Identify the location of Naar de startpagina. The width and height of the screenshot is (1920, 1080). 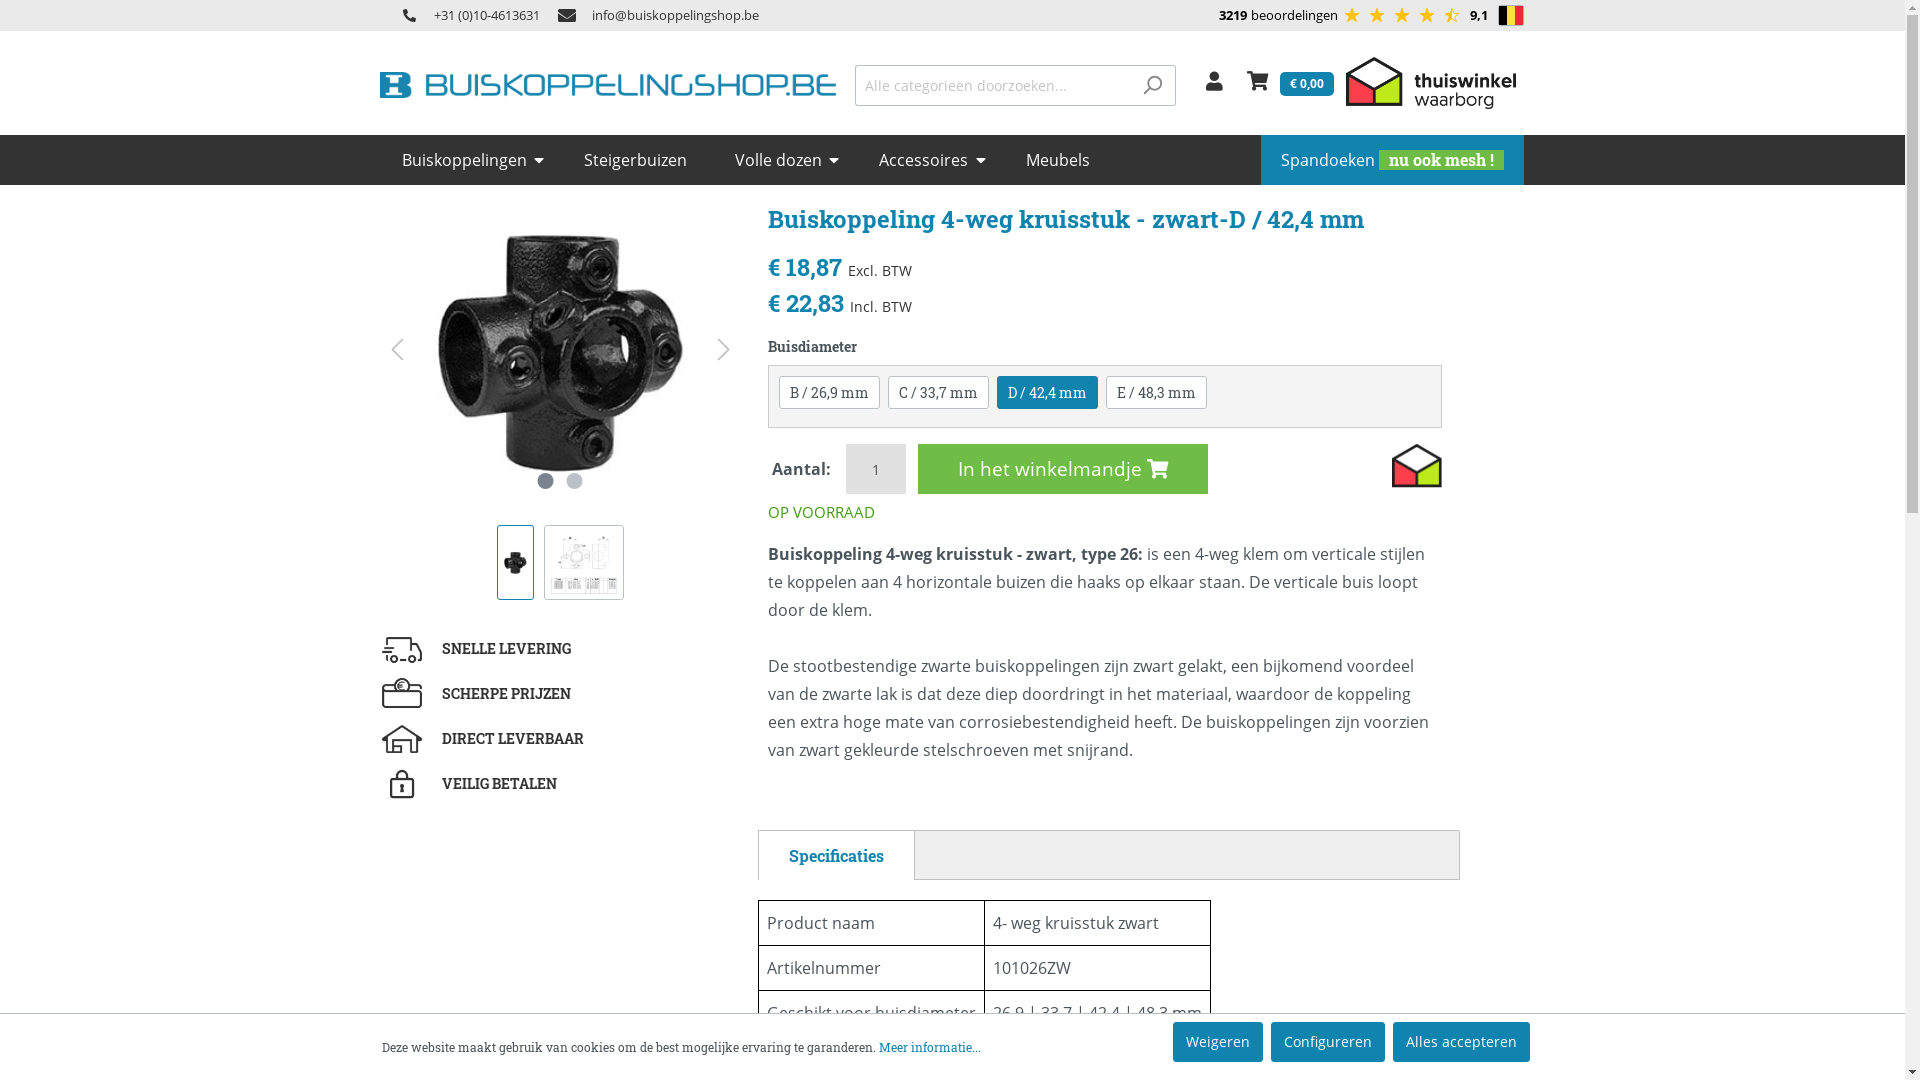
(608, 85).